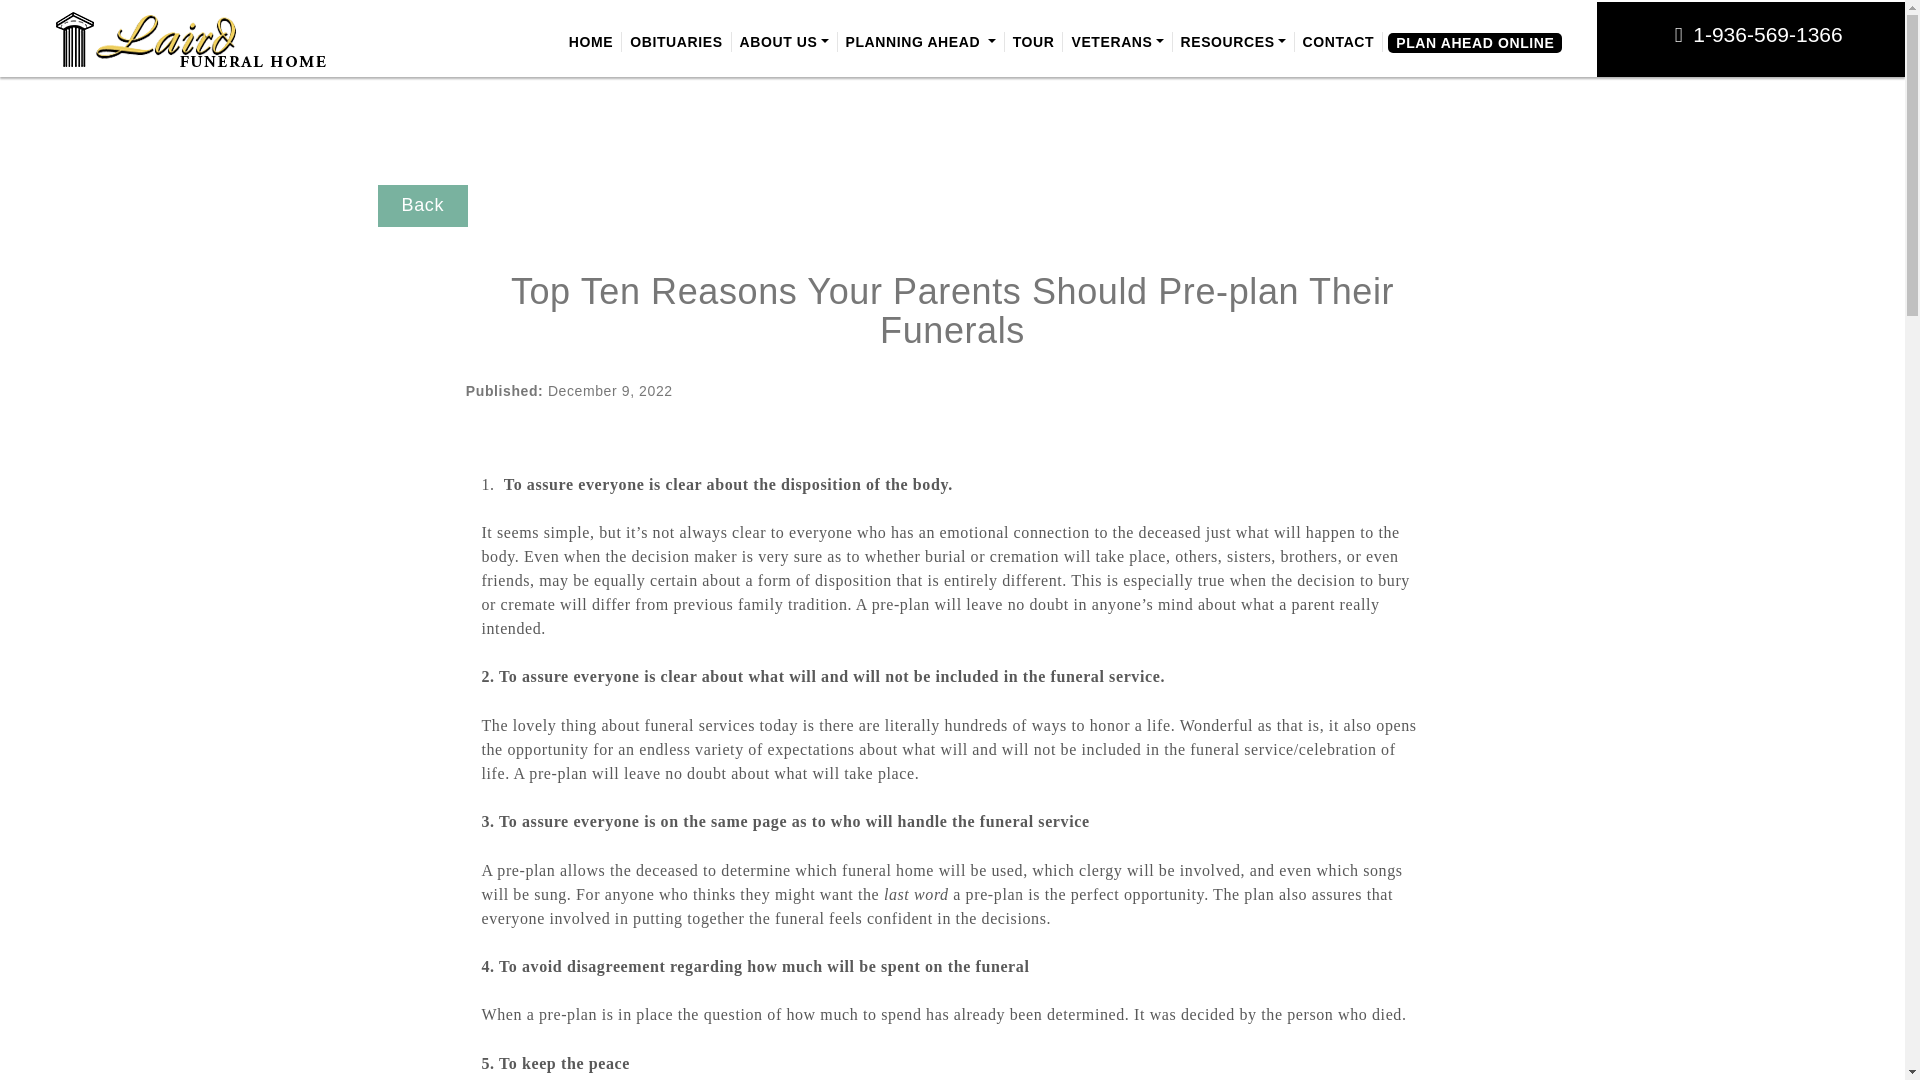  Describe the element at coordinates (676, 42) in the screenshot. I see `OBITUARIES` at that location.